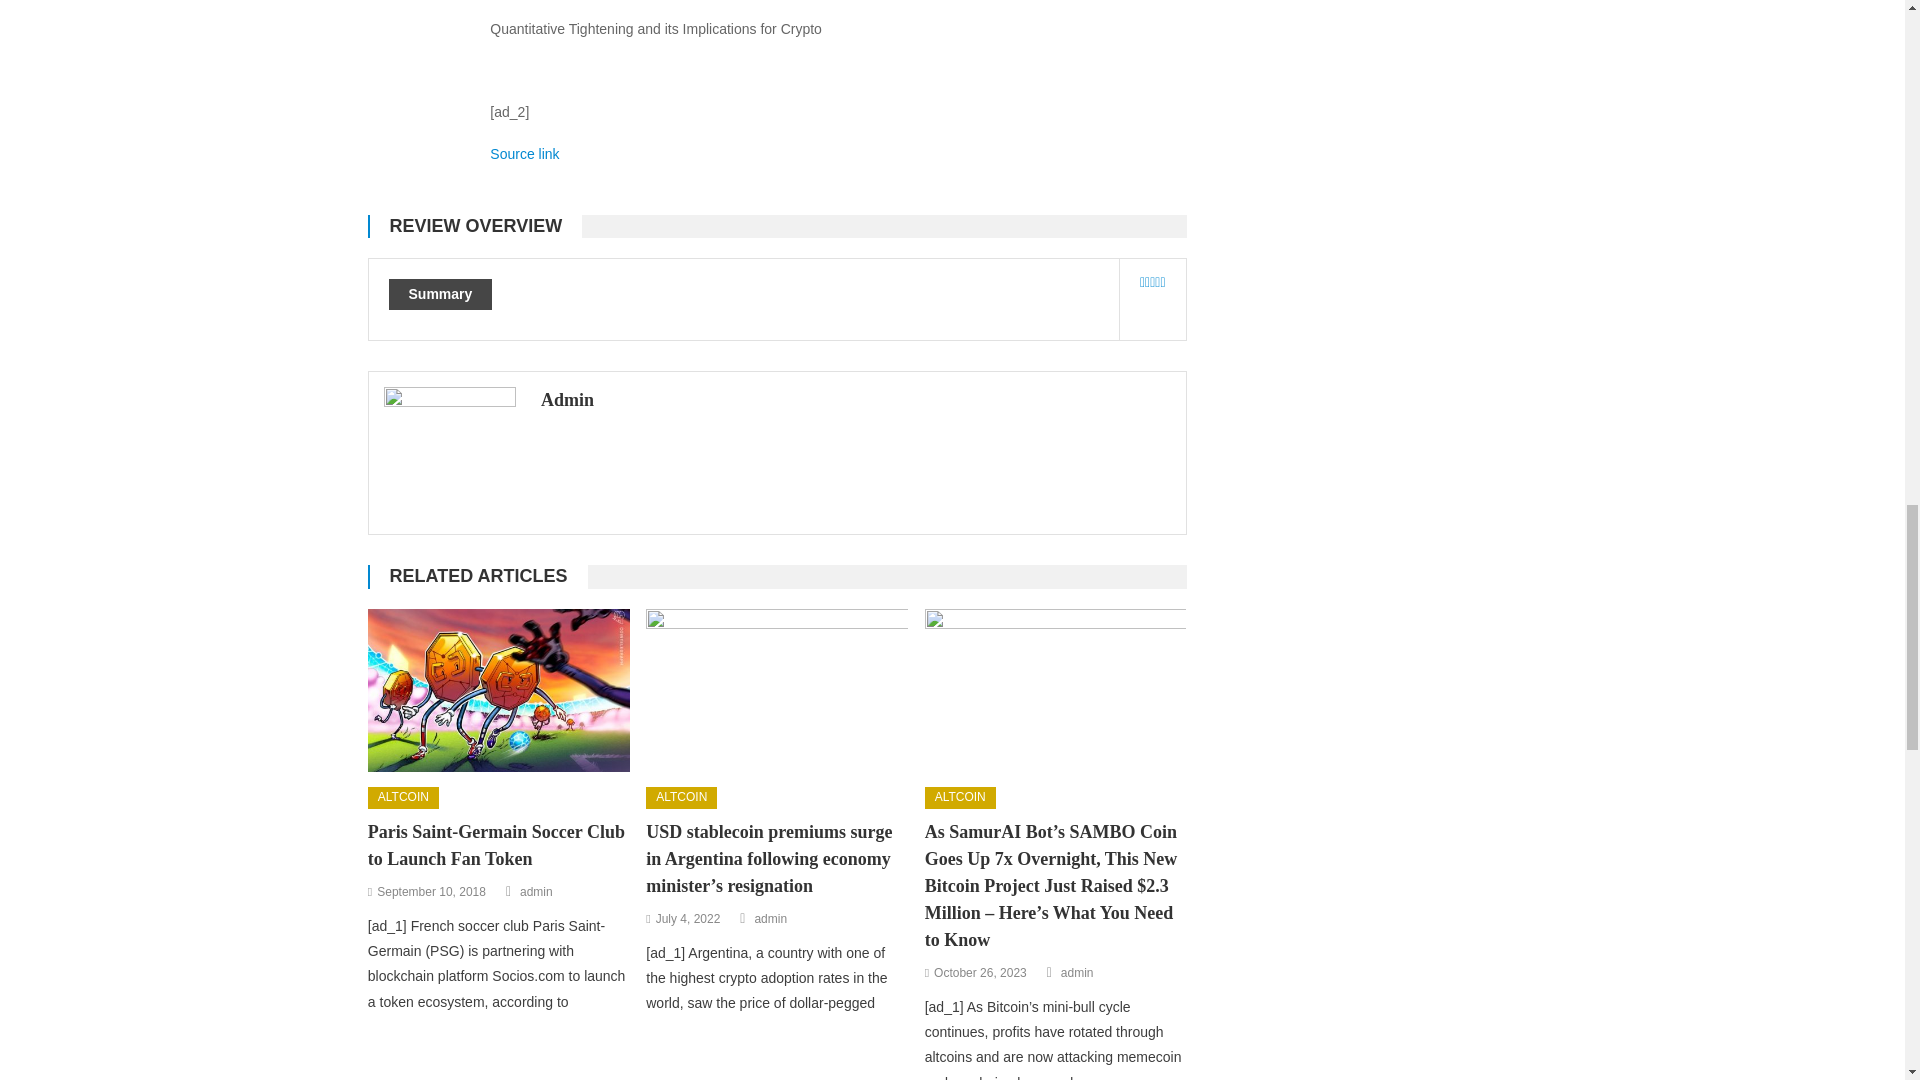 This screenshot has height=1080, width=1920. I want to click on ALTCOIN, so click(680, 798).